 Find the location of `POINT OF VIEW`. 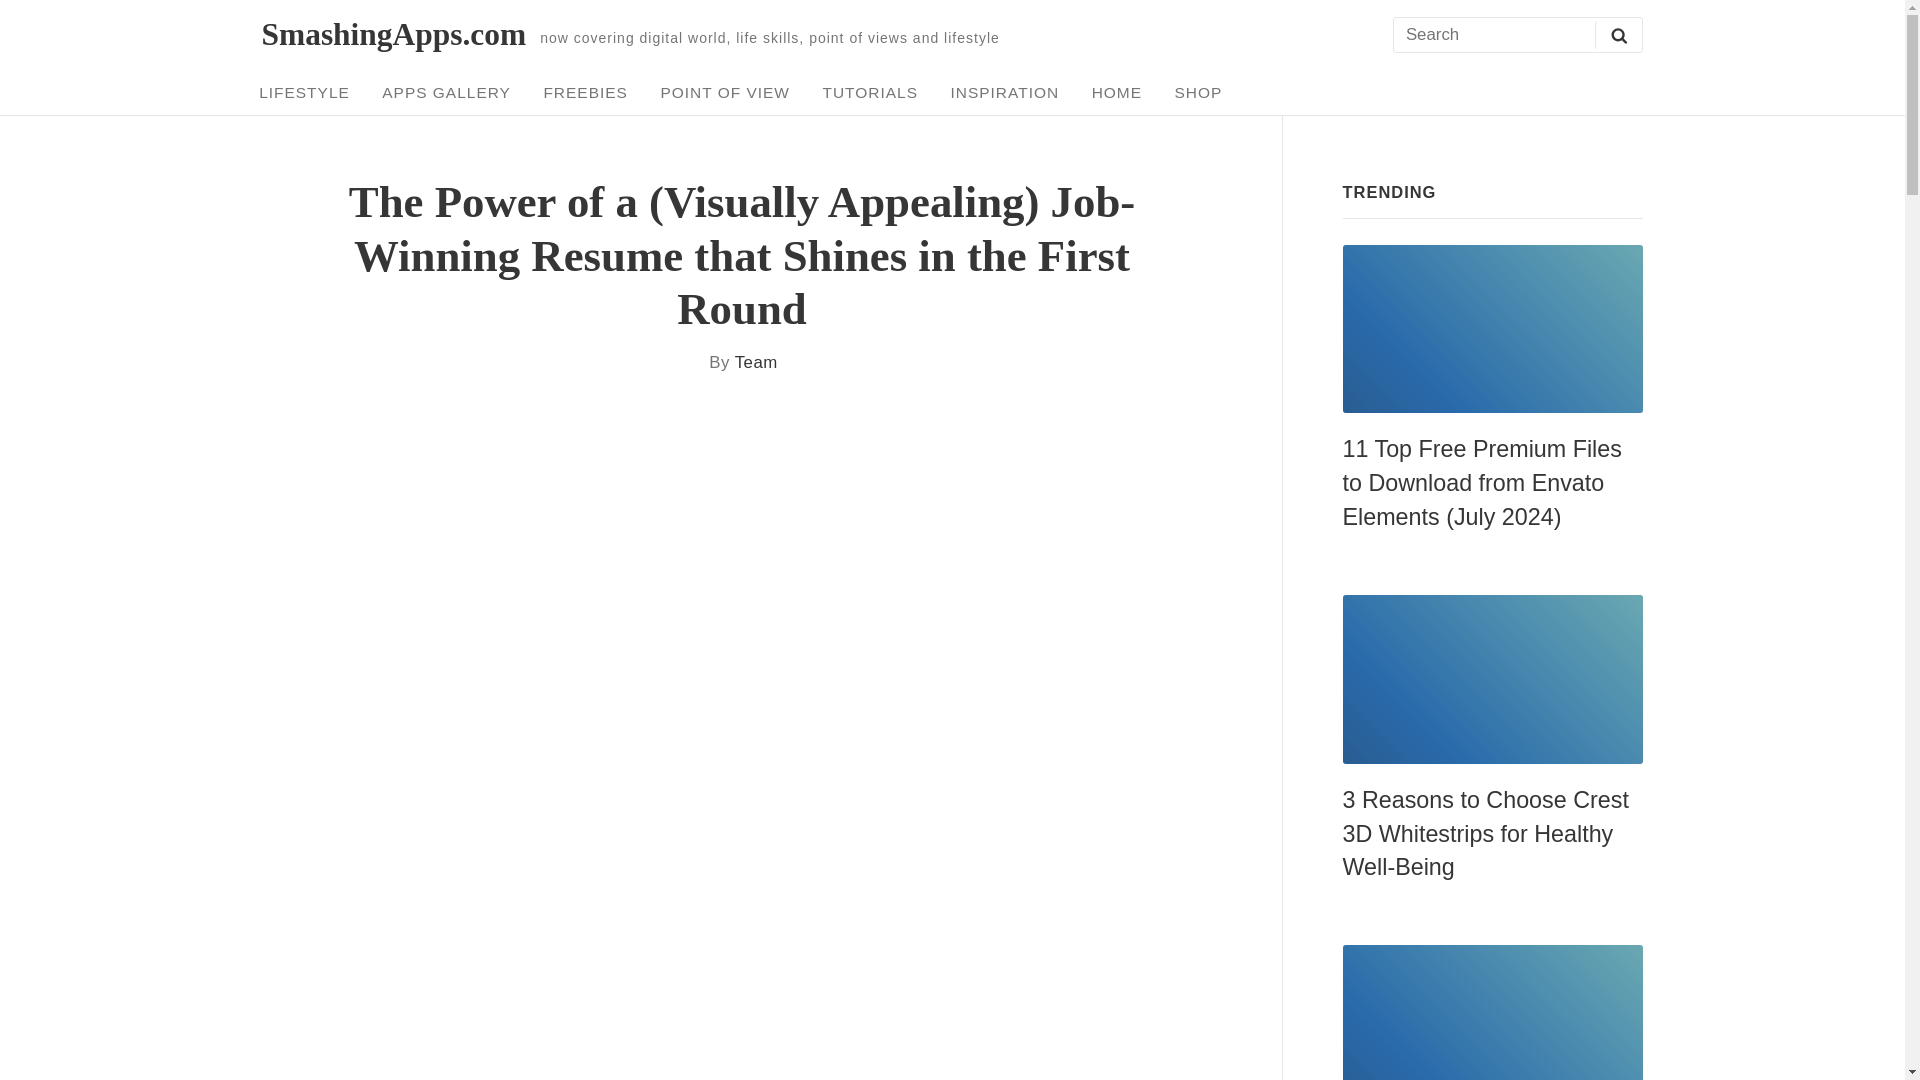

POINT OF VIEW is located at coordinates (726, 92).